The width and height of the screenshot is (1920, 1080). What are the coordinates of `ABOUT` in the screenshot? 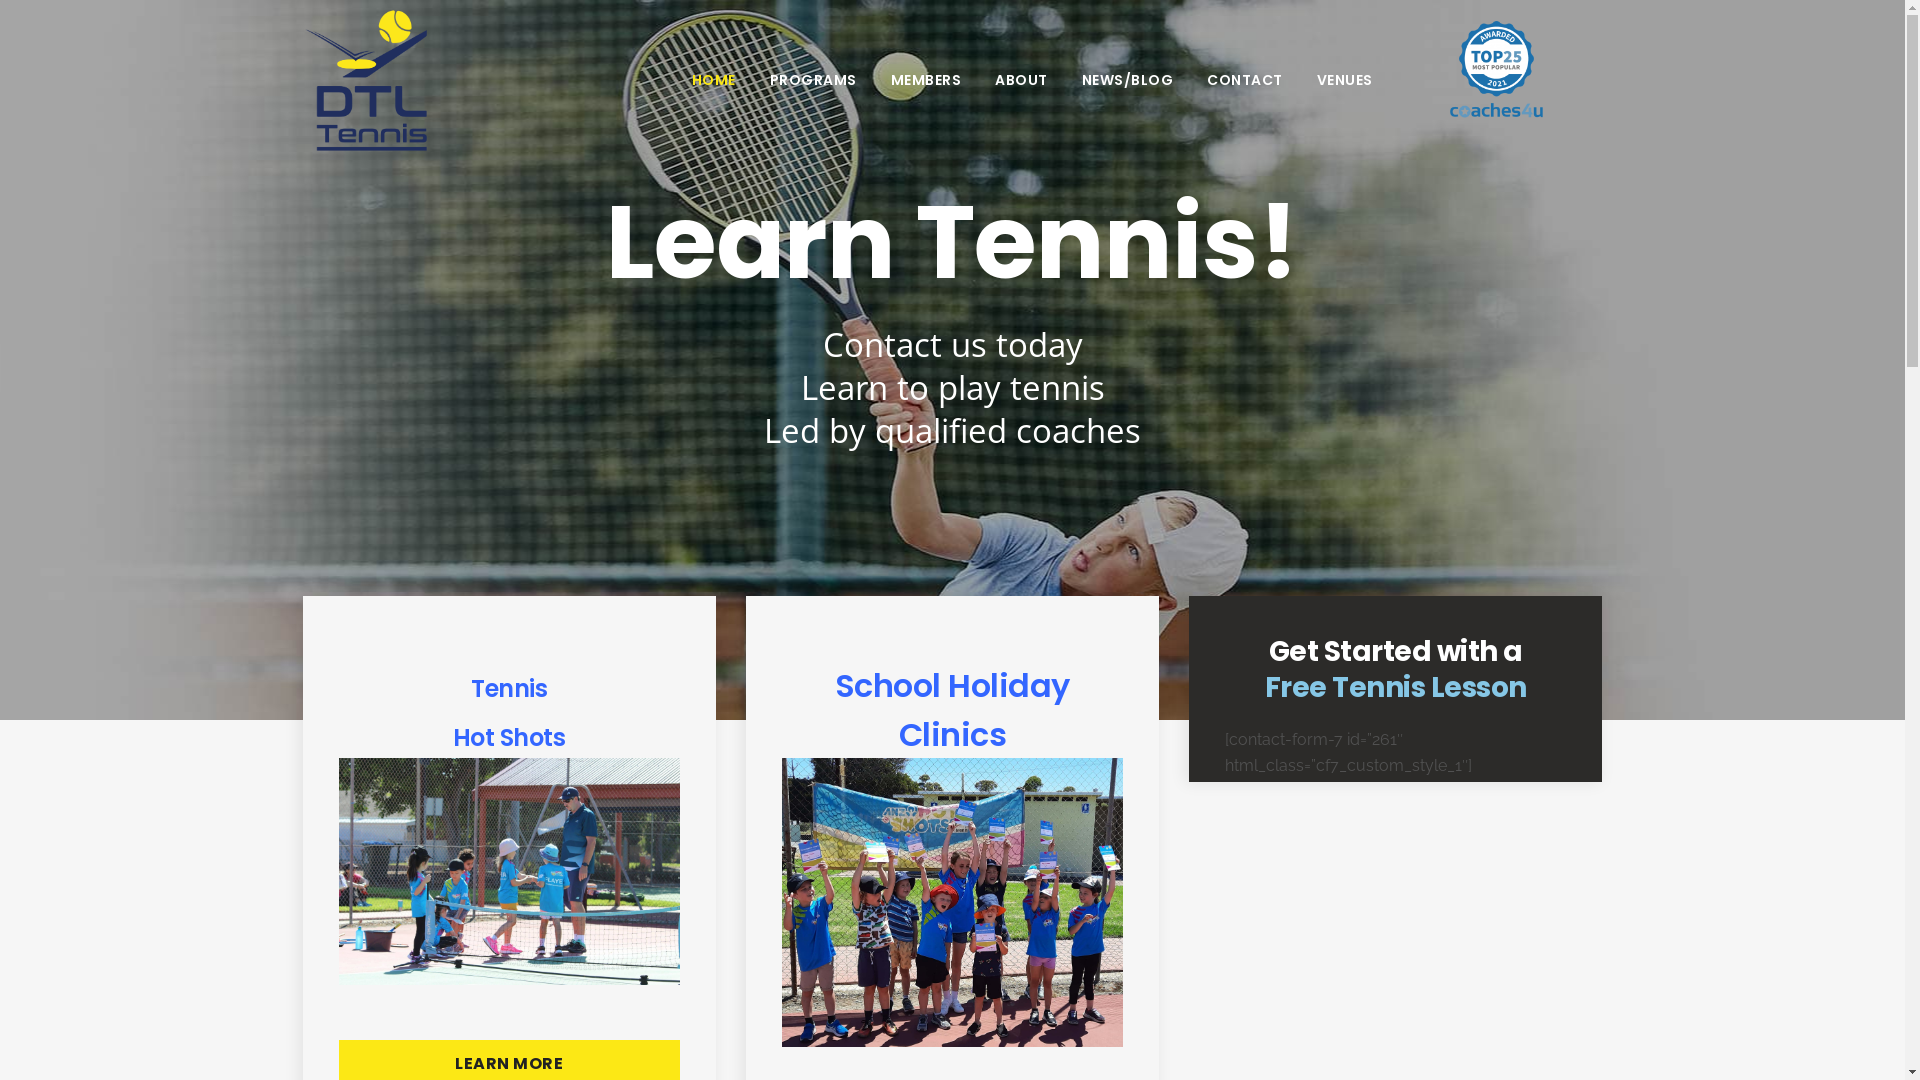 It's located at (1022, 80).